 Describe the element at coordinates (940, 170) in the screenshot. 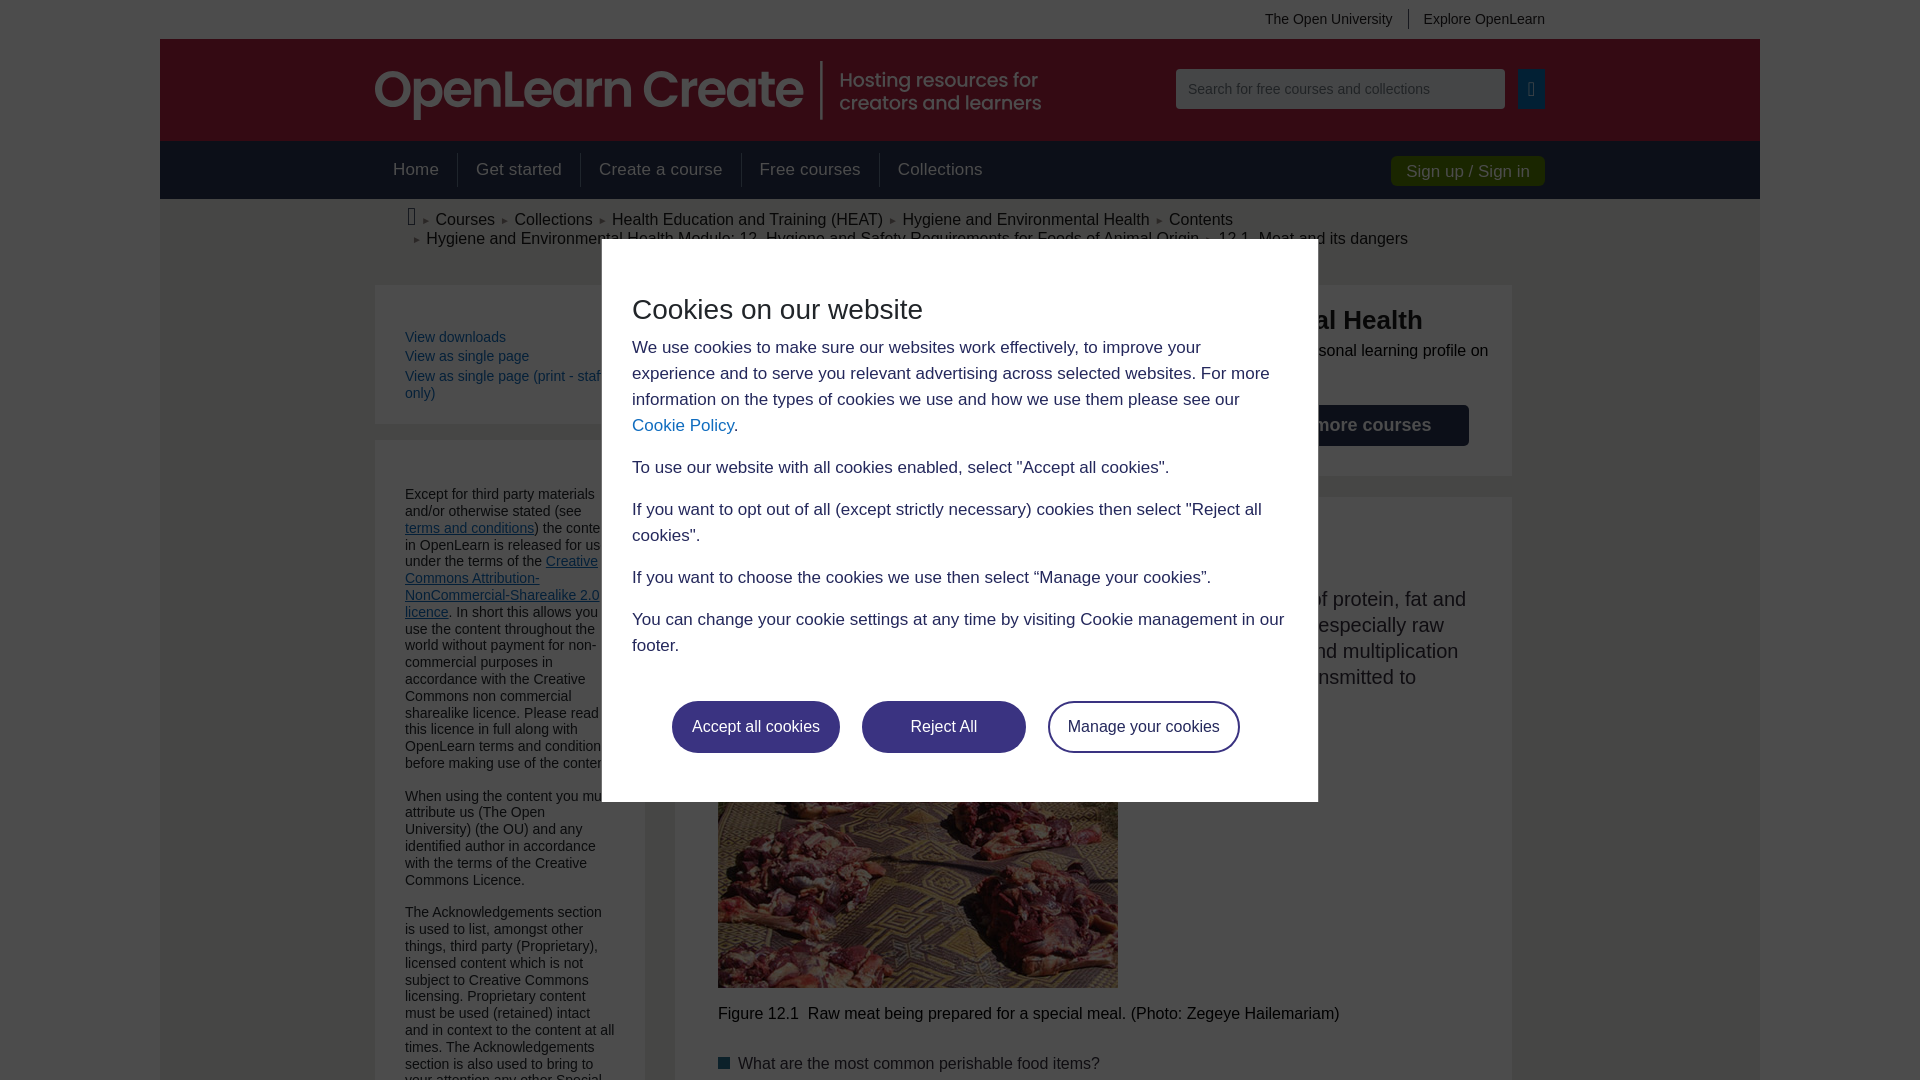

I see `Collections` at that location.